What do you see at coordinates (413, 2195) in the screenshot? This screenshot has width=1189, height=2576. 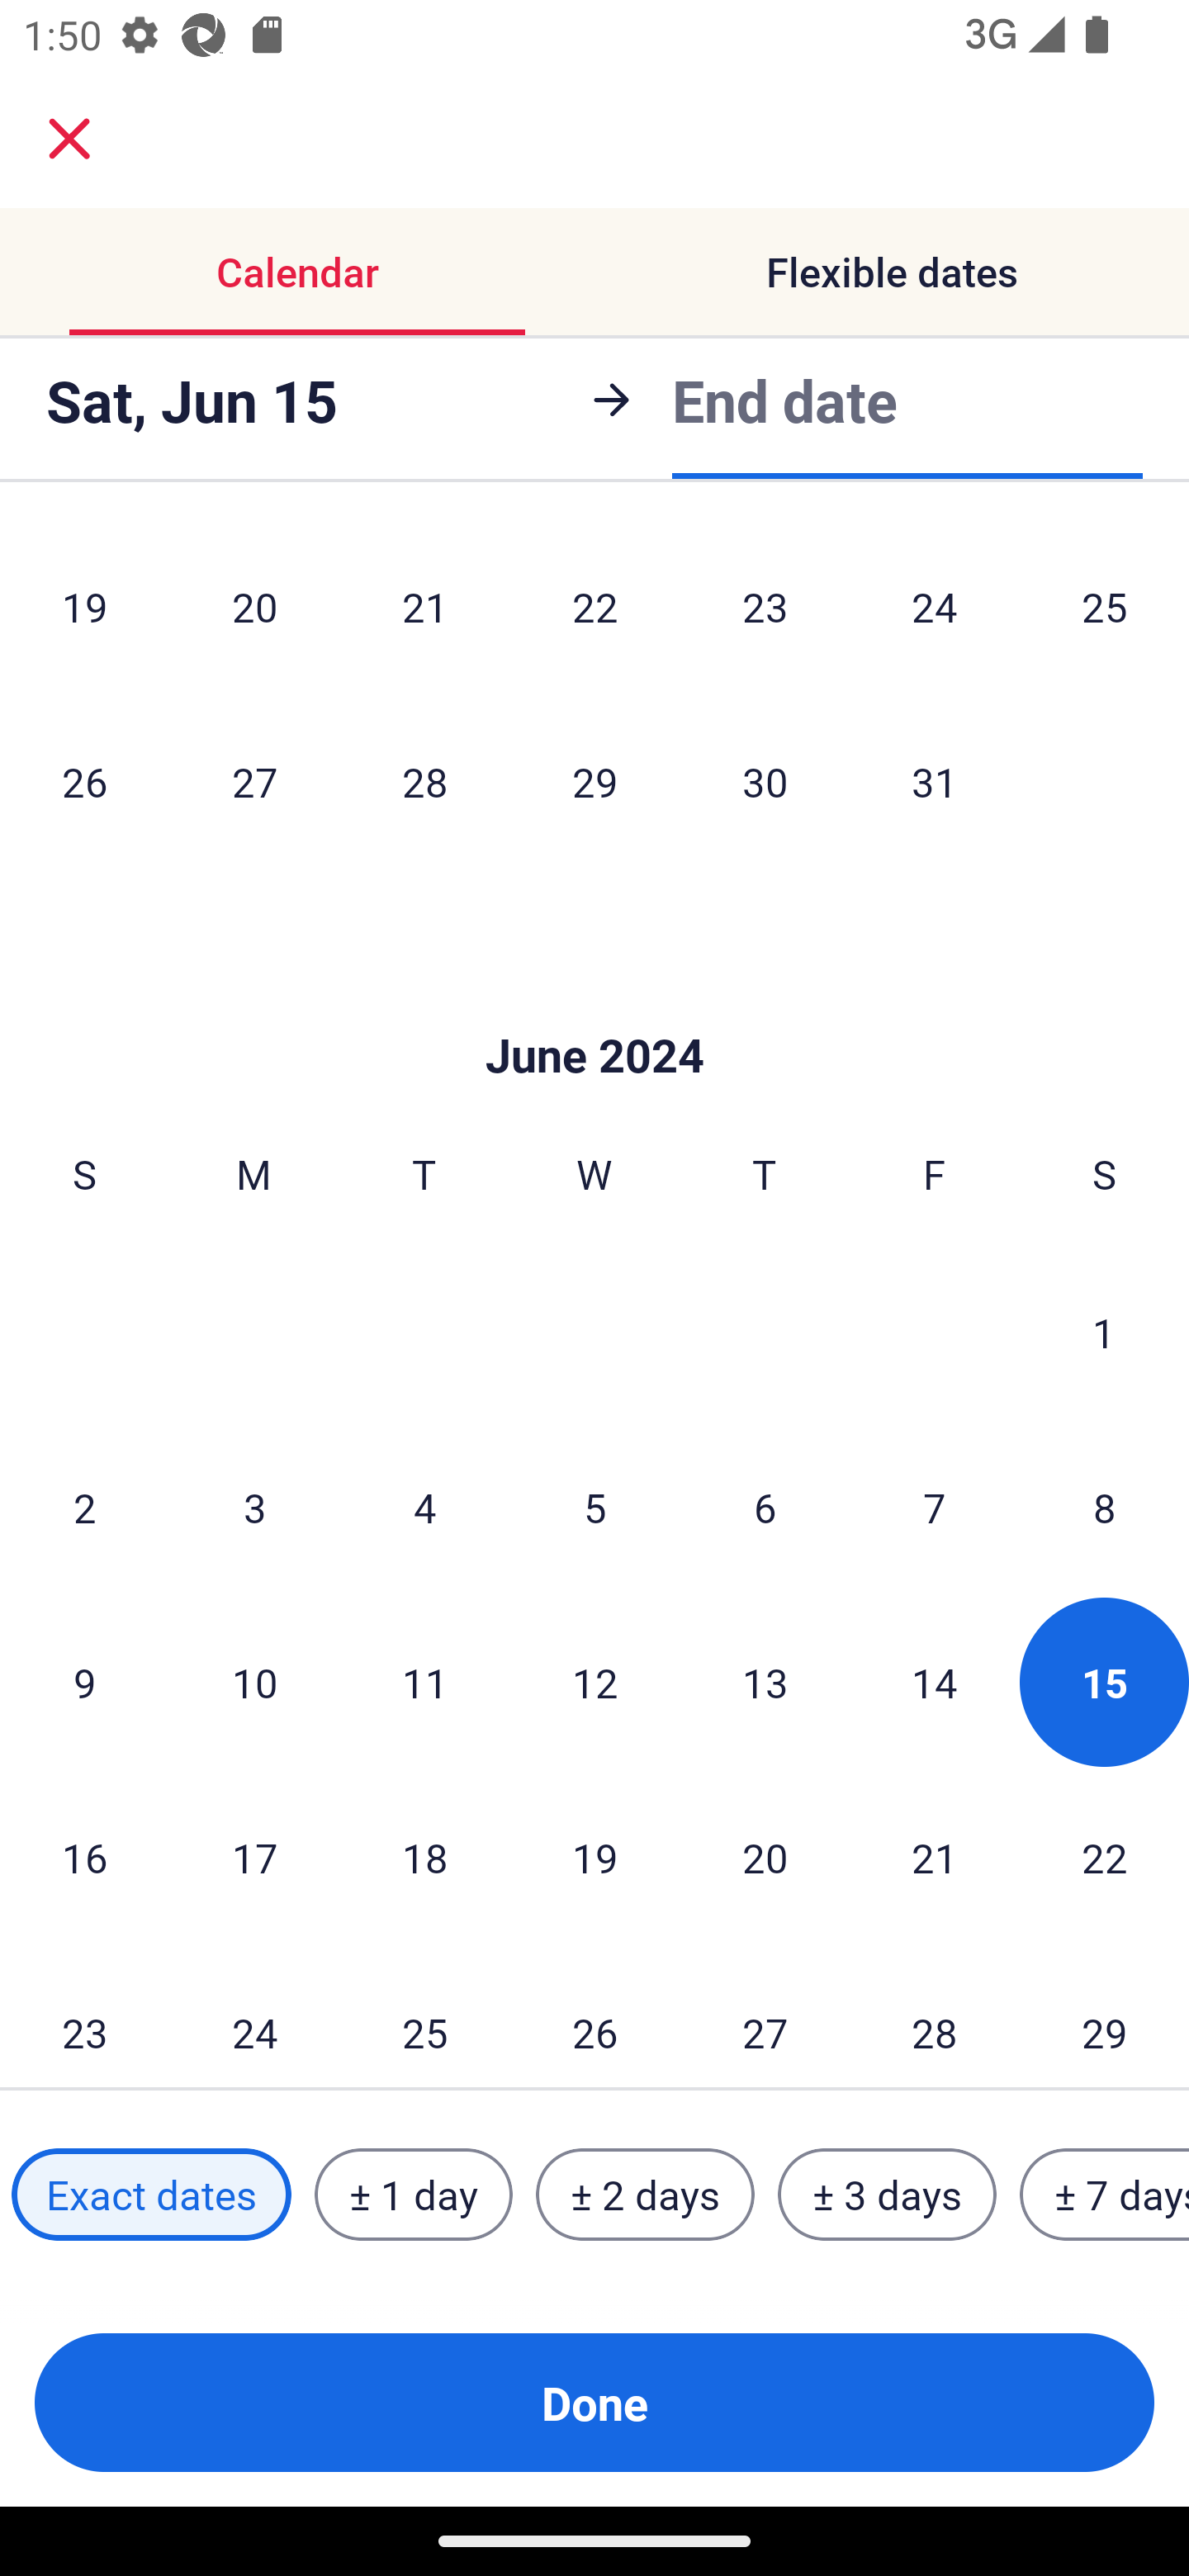 I see `± 1 day` at bounding box center [413, 2195].